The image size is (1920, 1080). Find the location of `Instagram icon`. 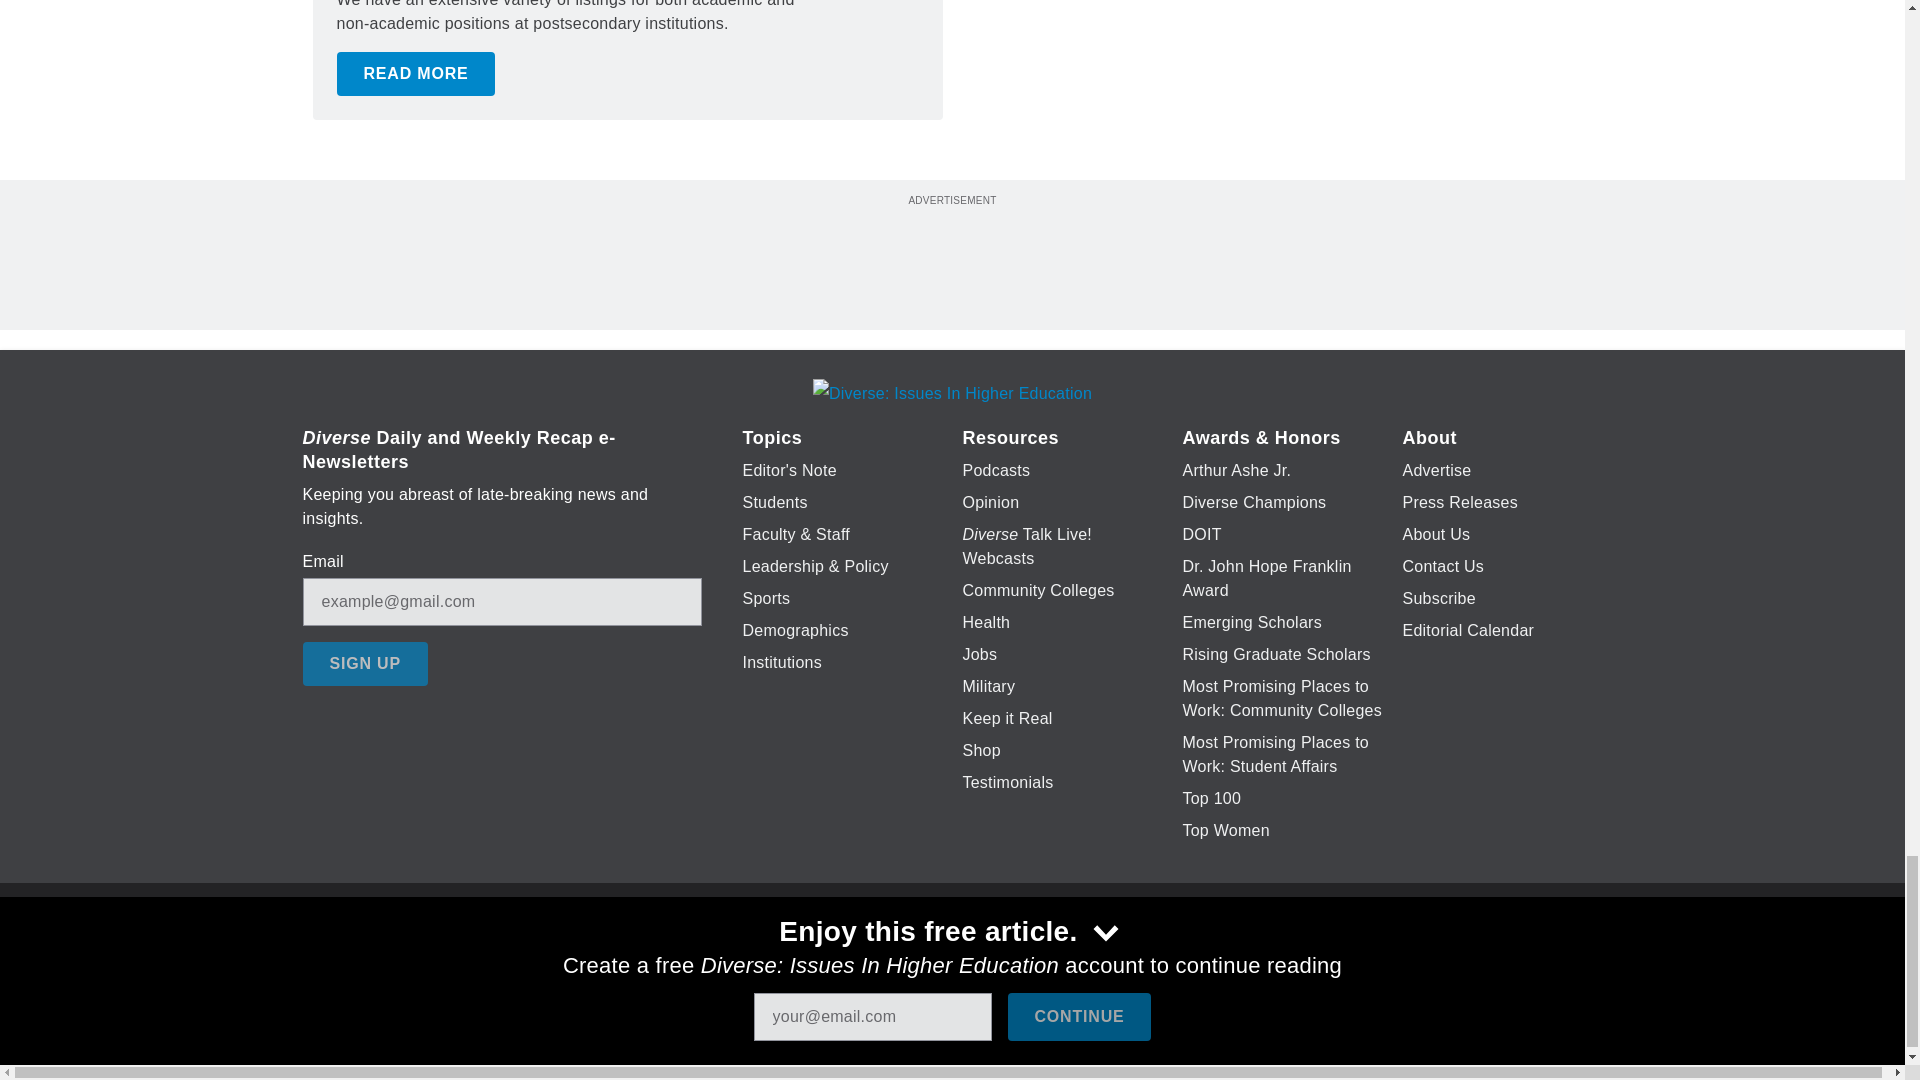

Instagram icon is located at coordinates (1050, 958).